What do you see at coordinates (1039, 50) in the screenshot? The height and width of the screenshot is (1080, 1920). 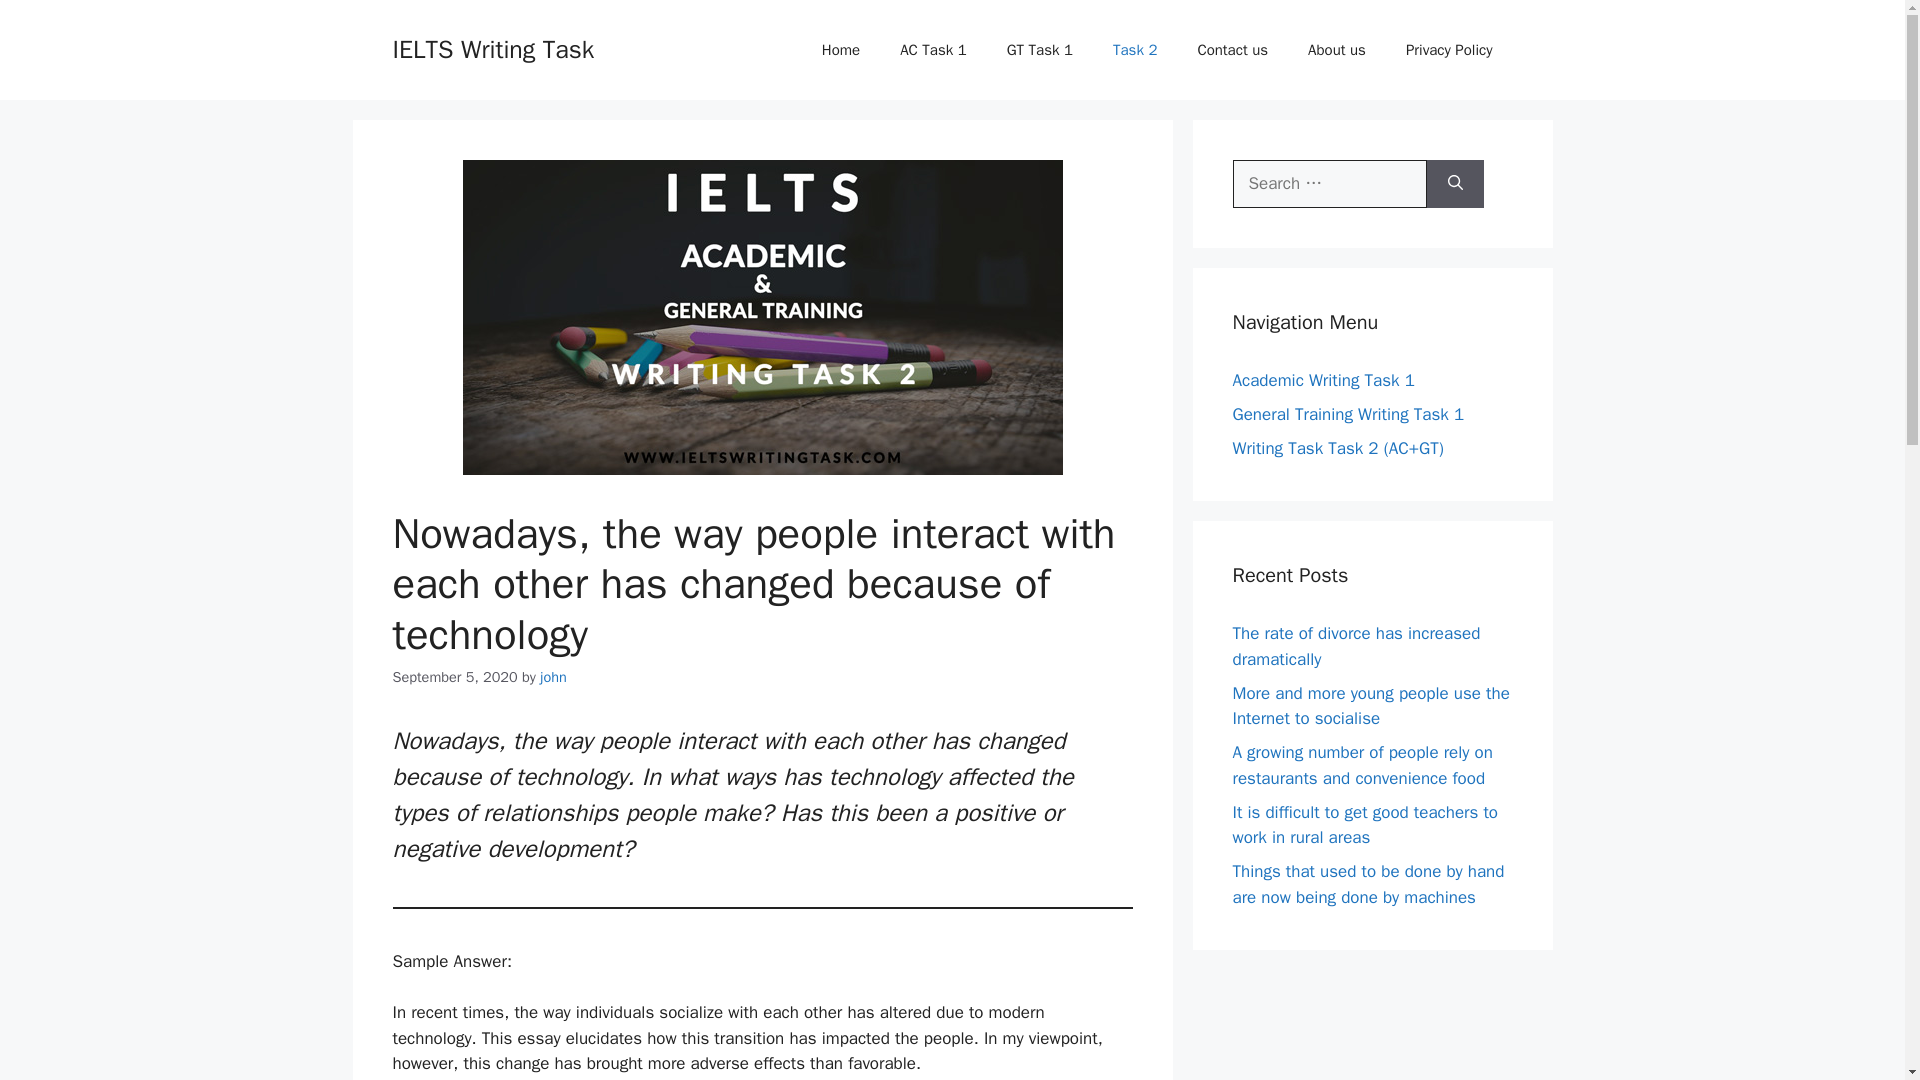 I see `GT Task 1` at bounding box center [1039, 50].